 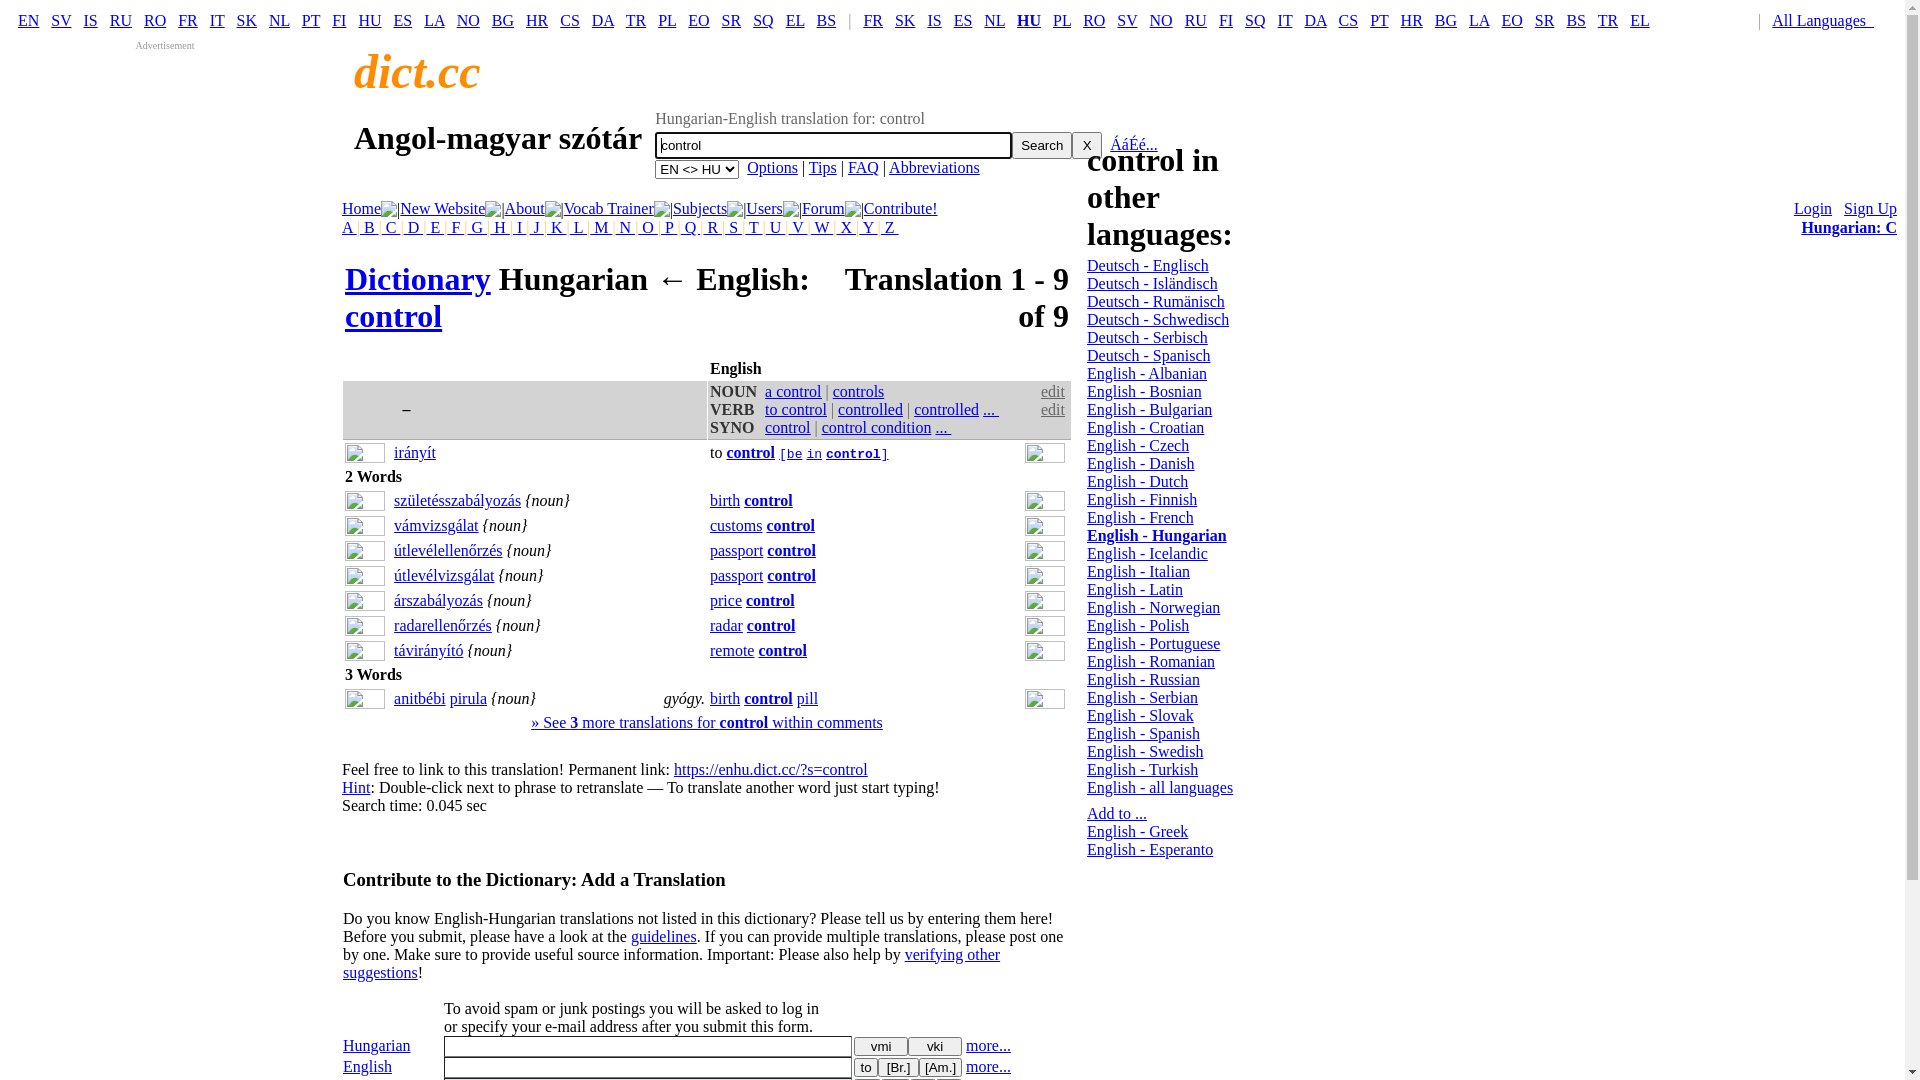 What do you see at coordinates (1545, 20) in the screenshot?
I see `SR` at bounding box center [1545, 20].